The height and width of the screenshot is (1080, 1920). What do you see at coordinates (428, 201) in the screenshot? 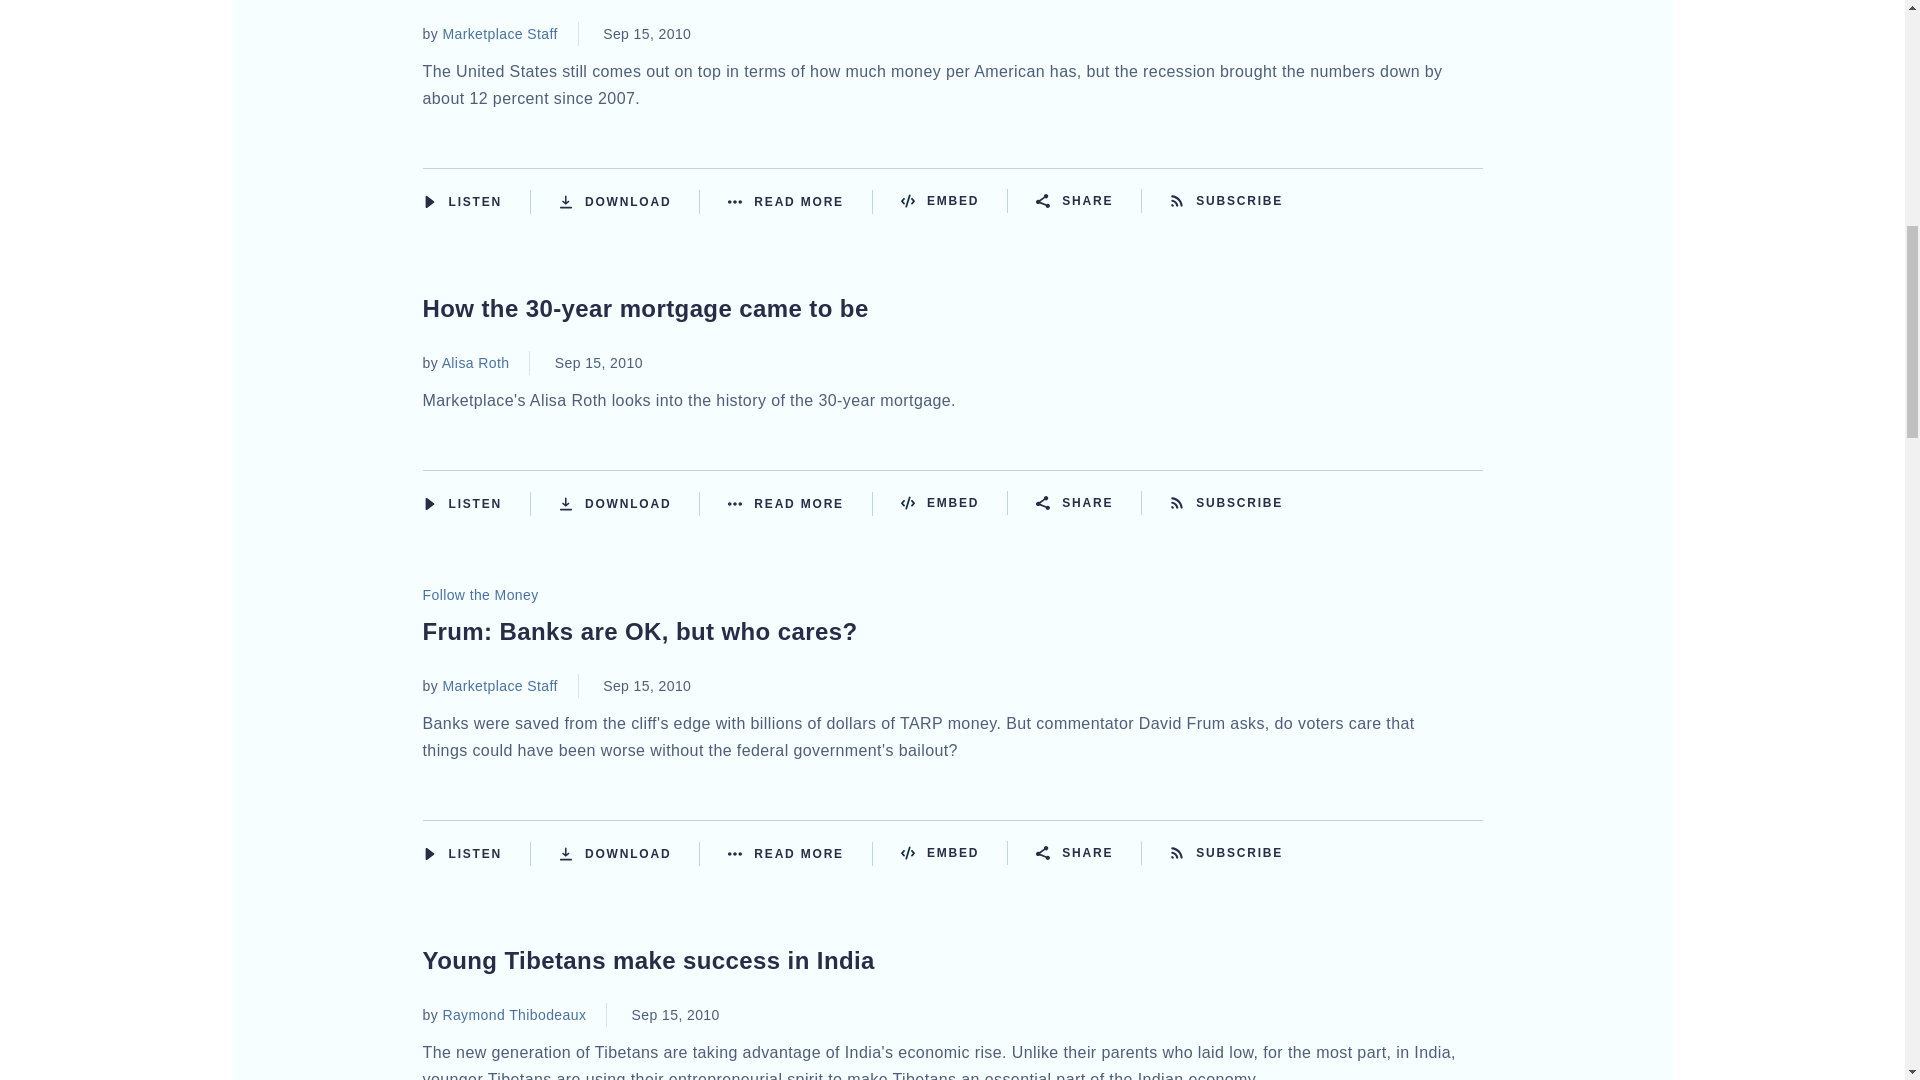
I see `LISTEN` at bounding box center [428, 201].